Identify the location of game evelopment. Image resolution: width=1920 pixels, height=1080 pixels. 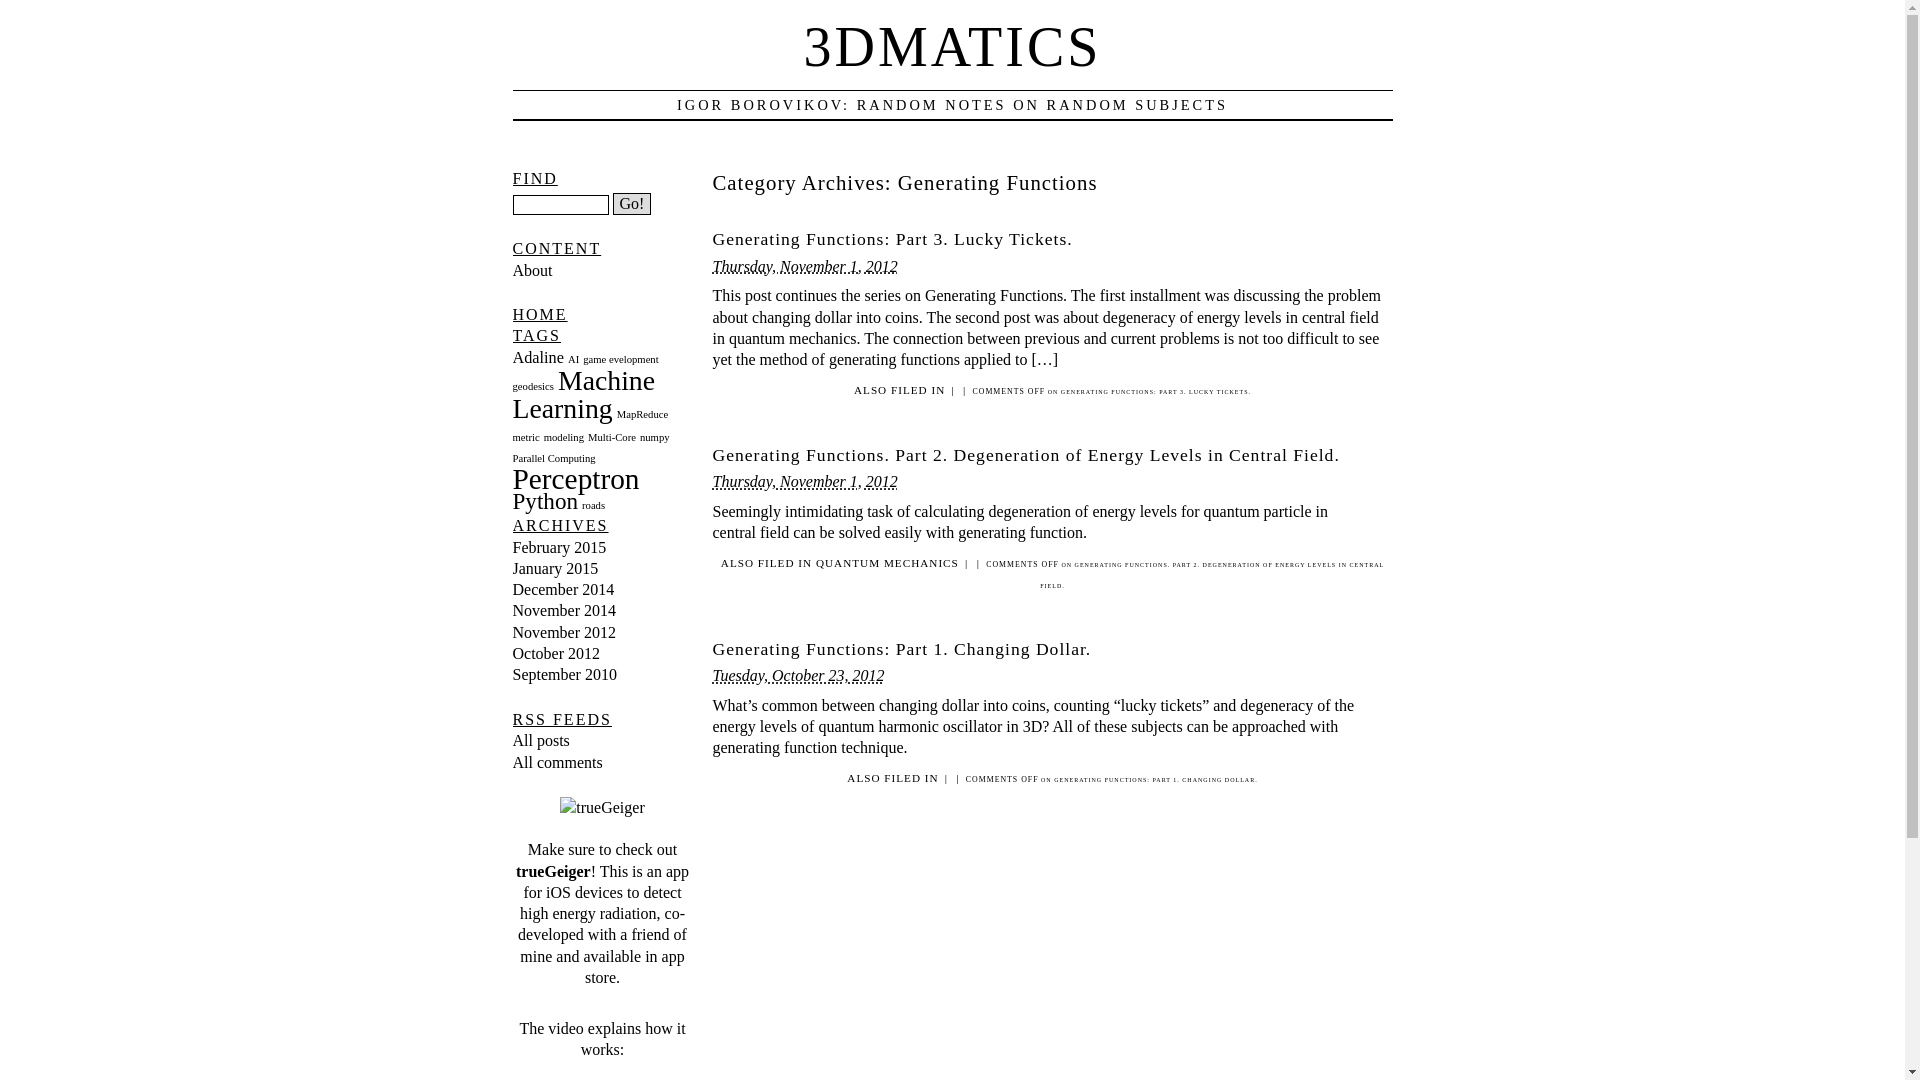
(620, 360).